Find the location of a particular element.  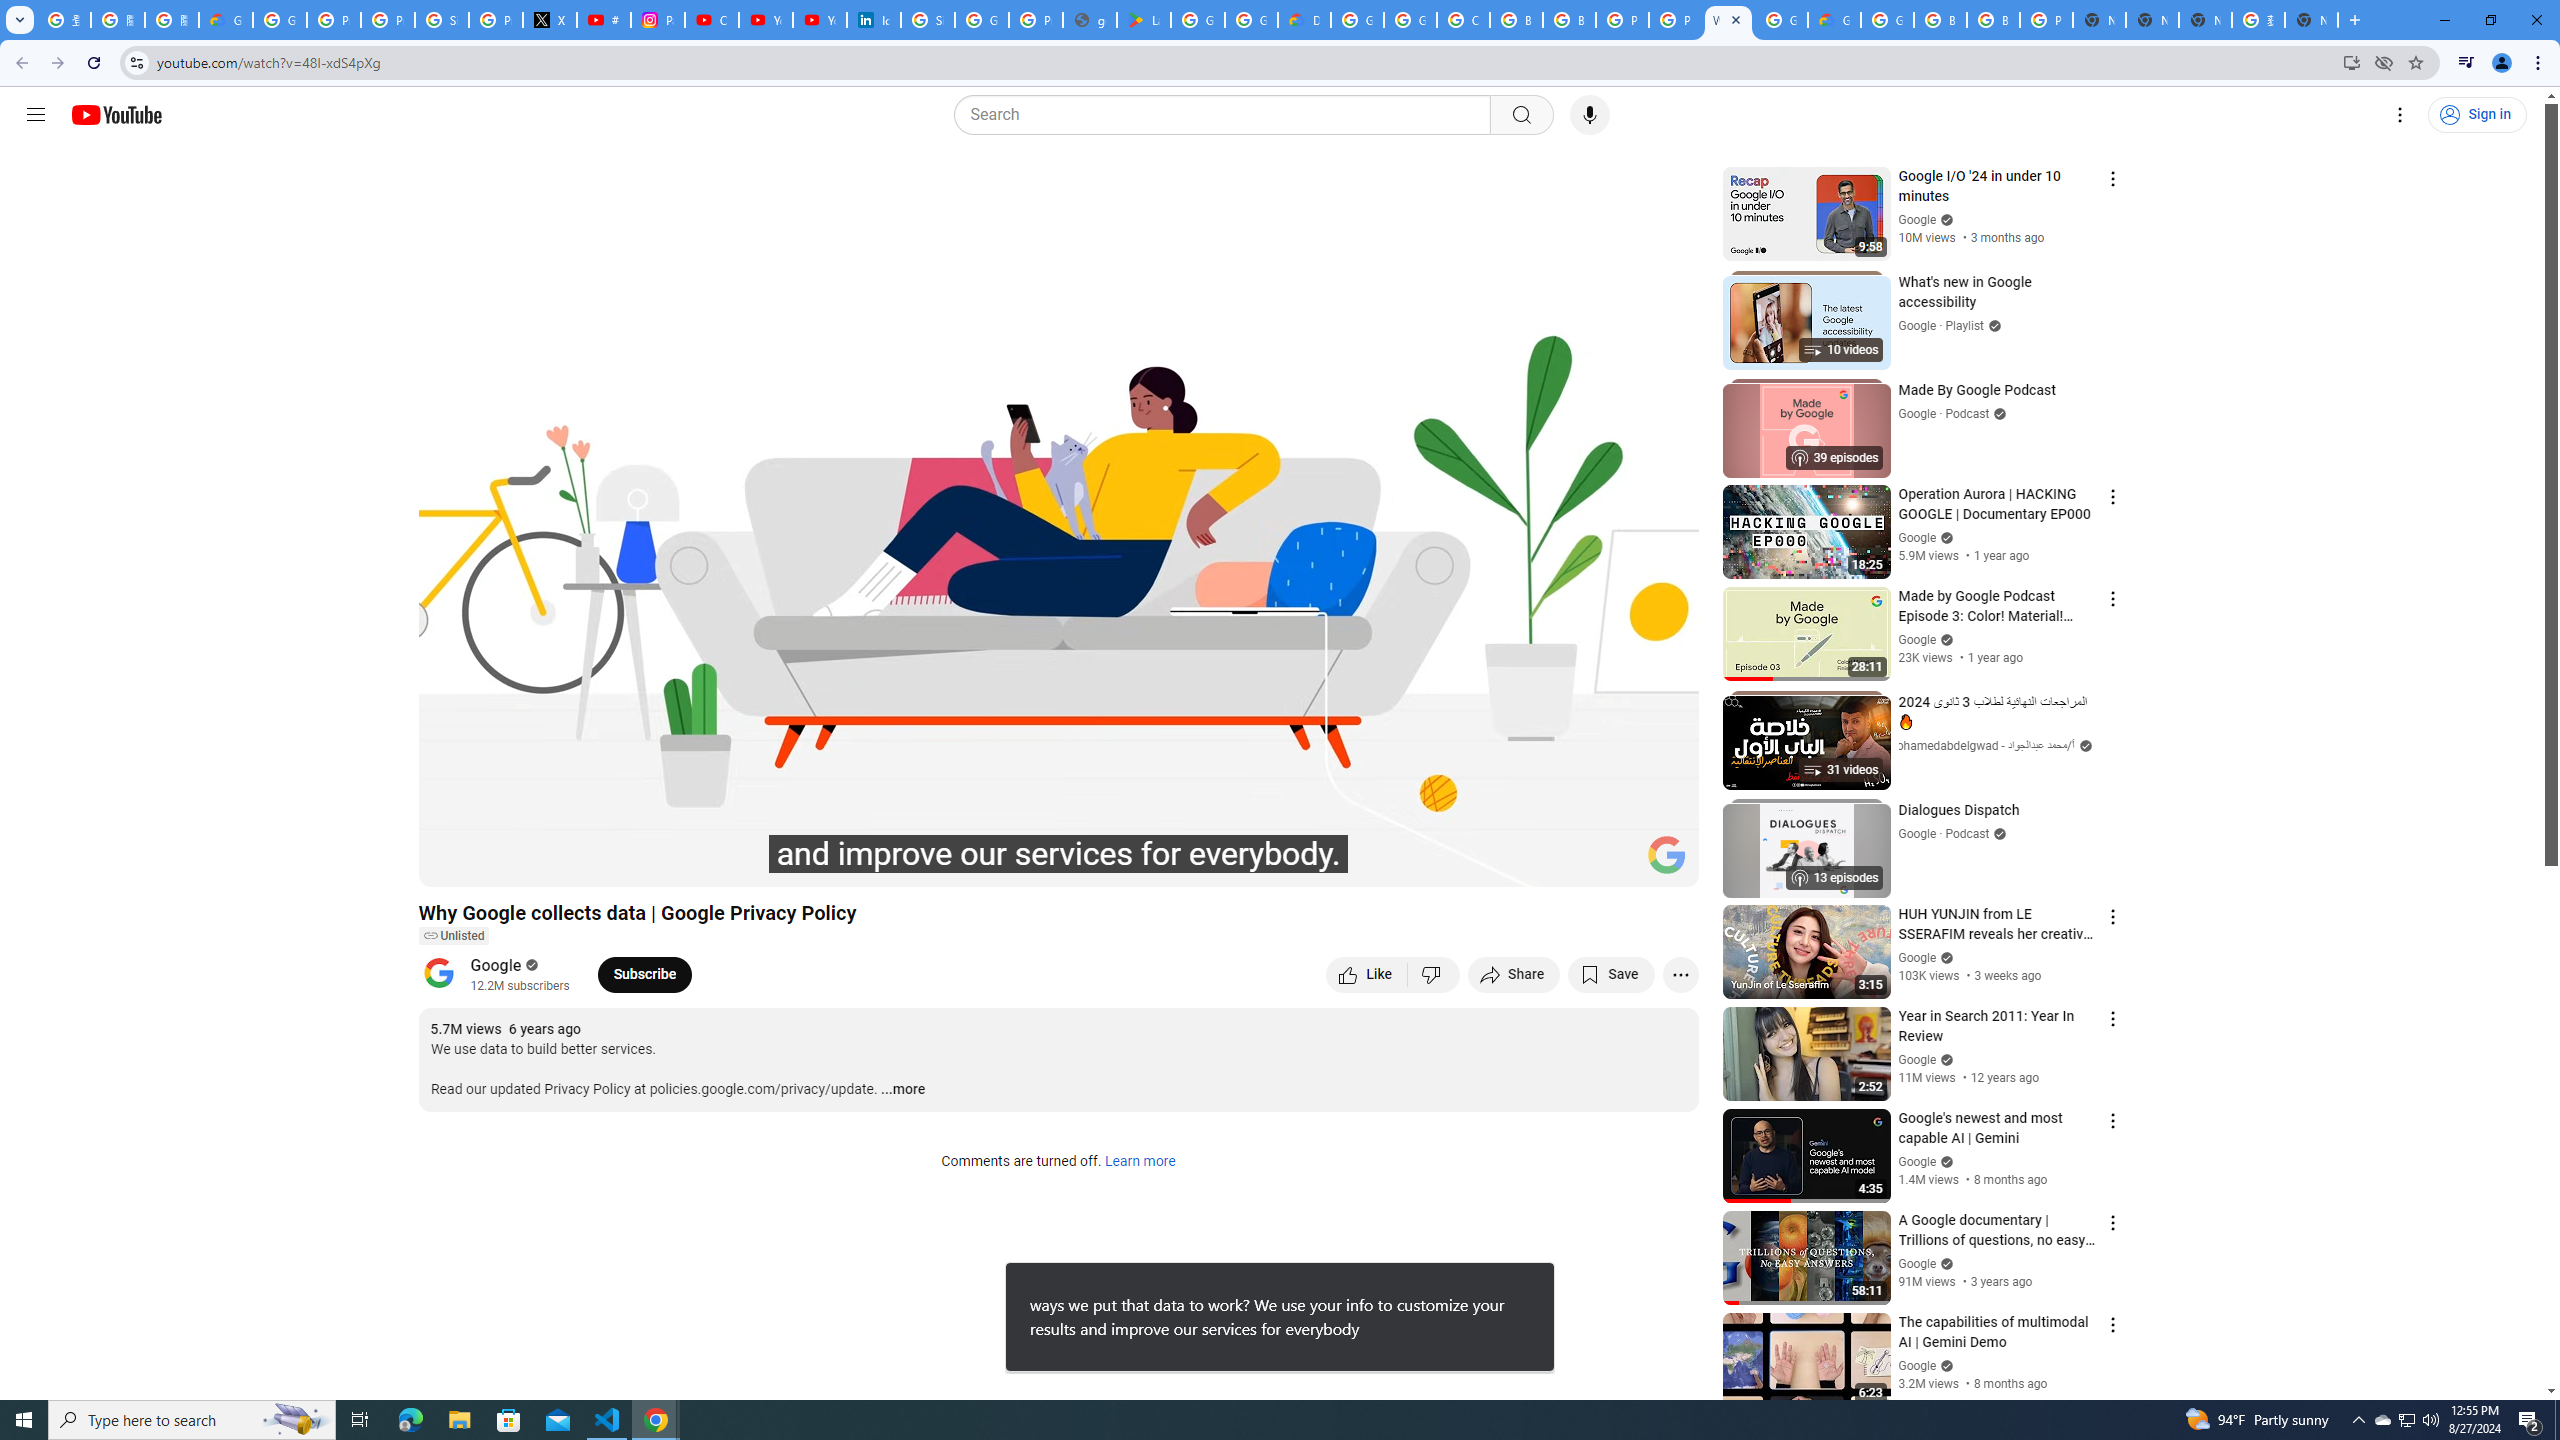

Full screen (f) is located at coordinates (1662, 863).